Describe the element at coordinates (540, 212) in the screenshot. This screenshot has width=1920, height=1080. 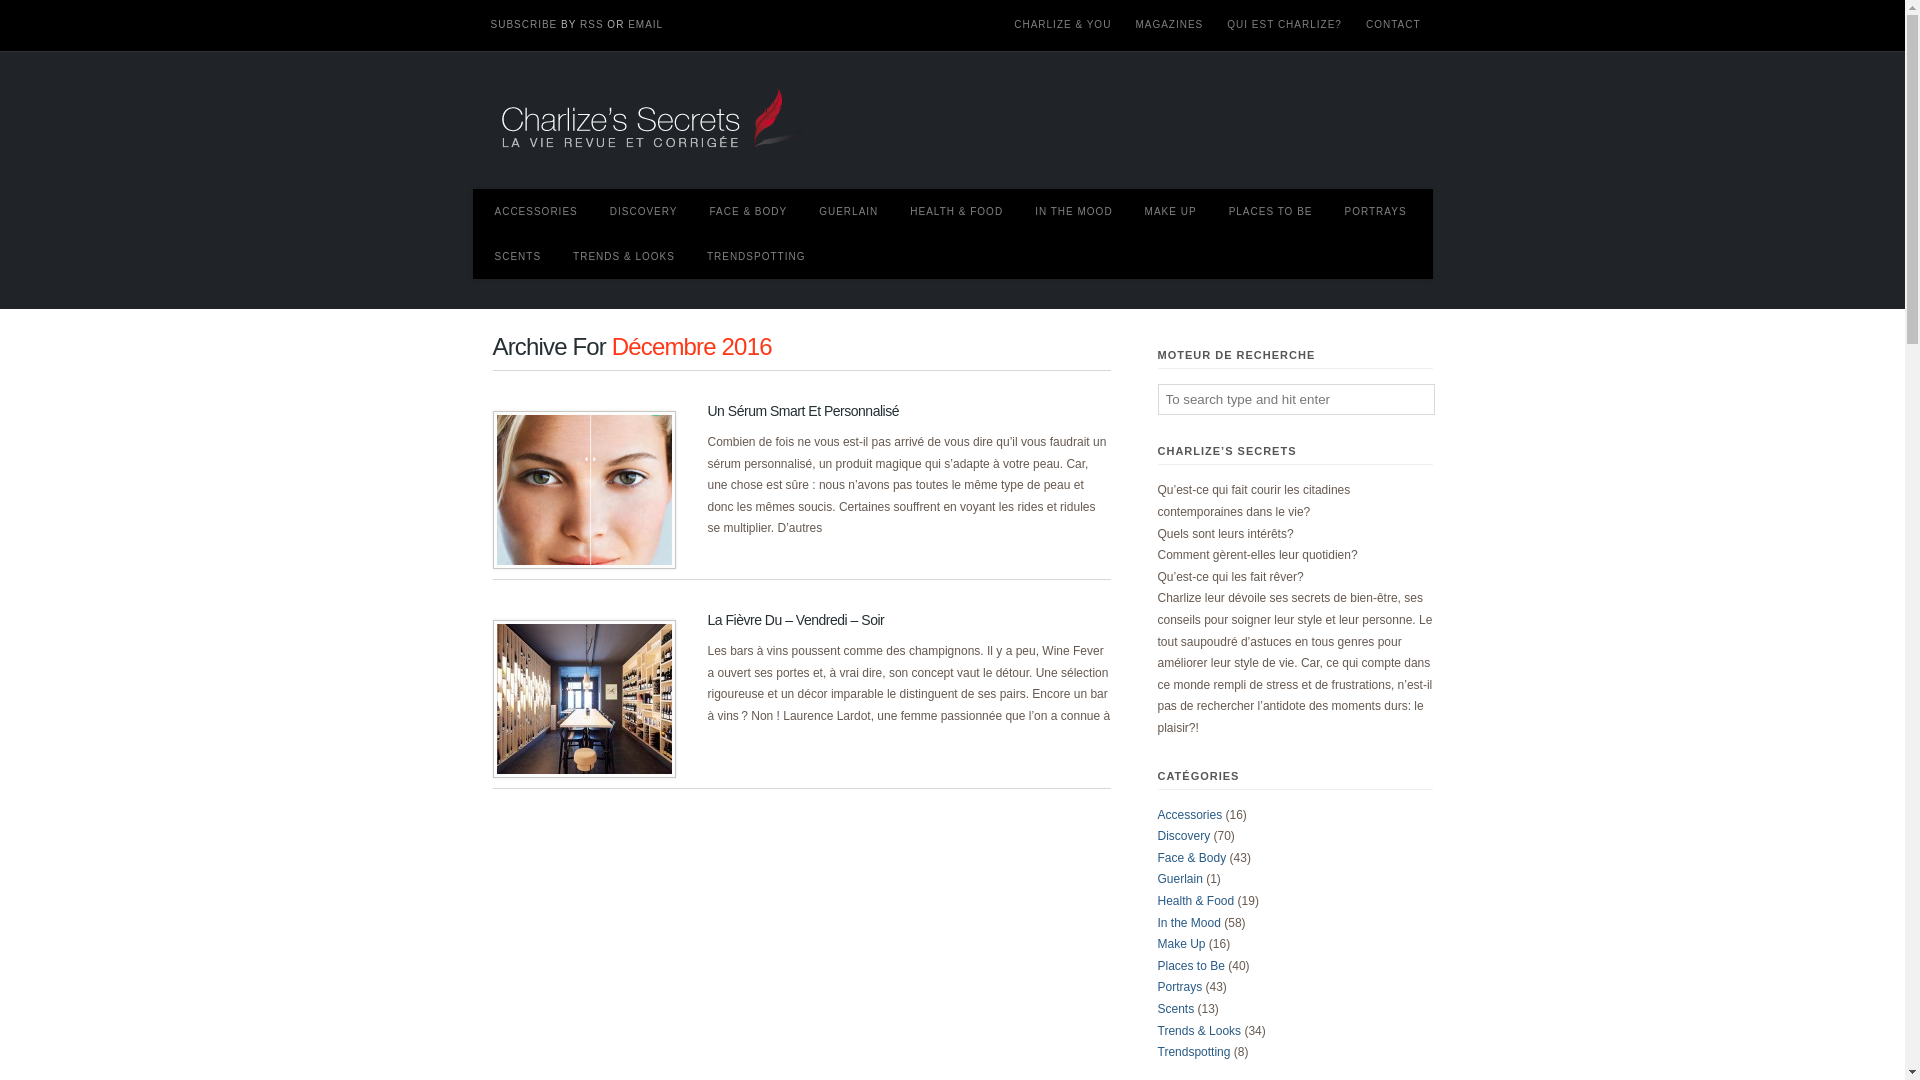
I see `ACCESSORIES` at that location.